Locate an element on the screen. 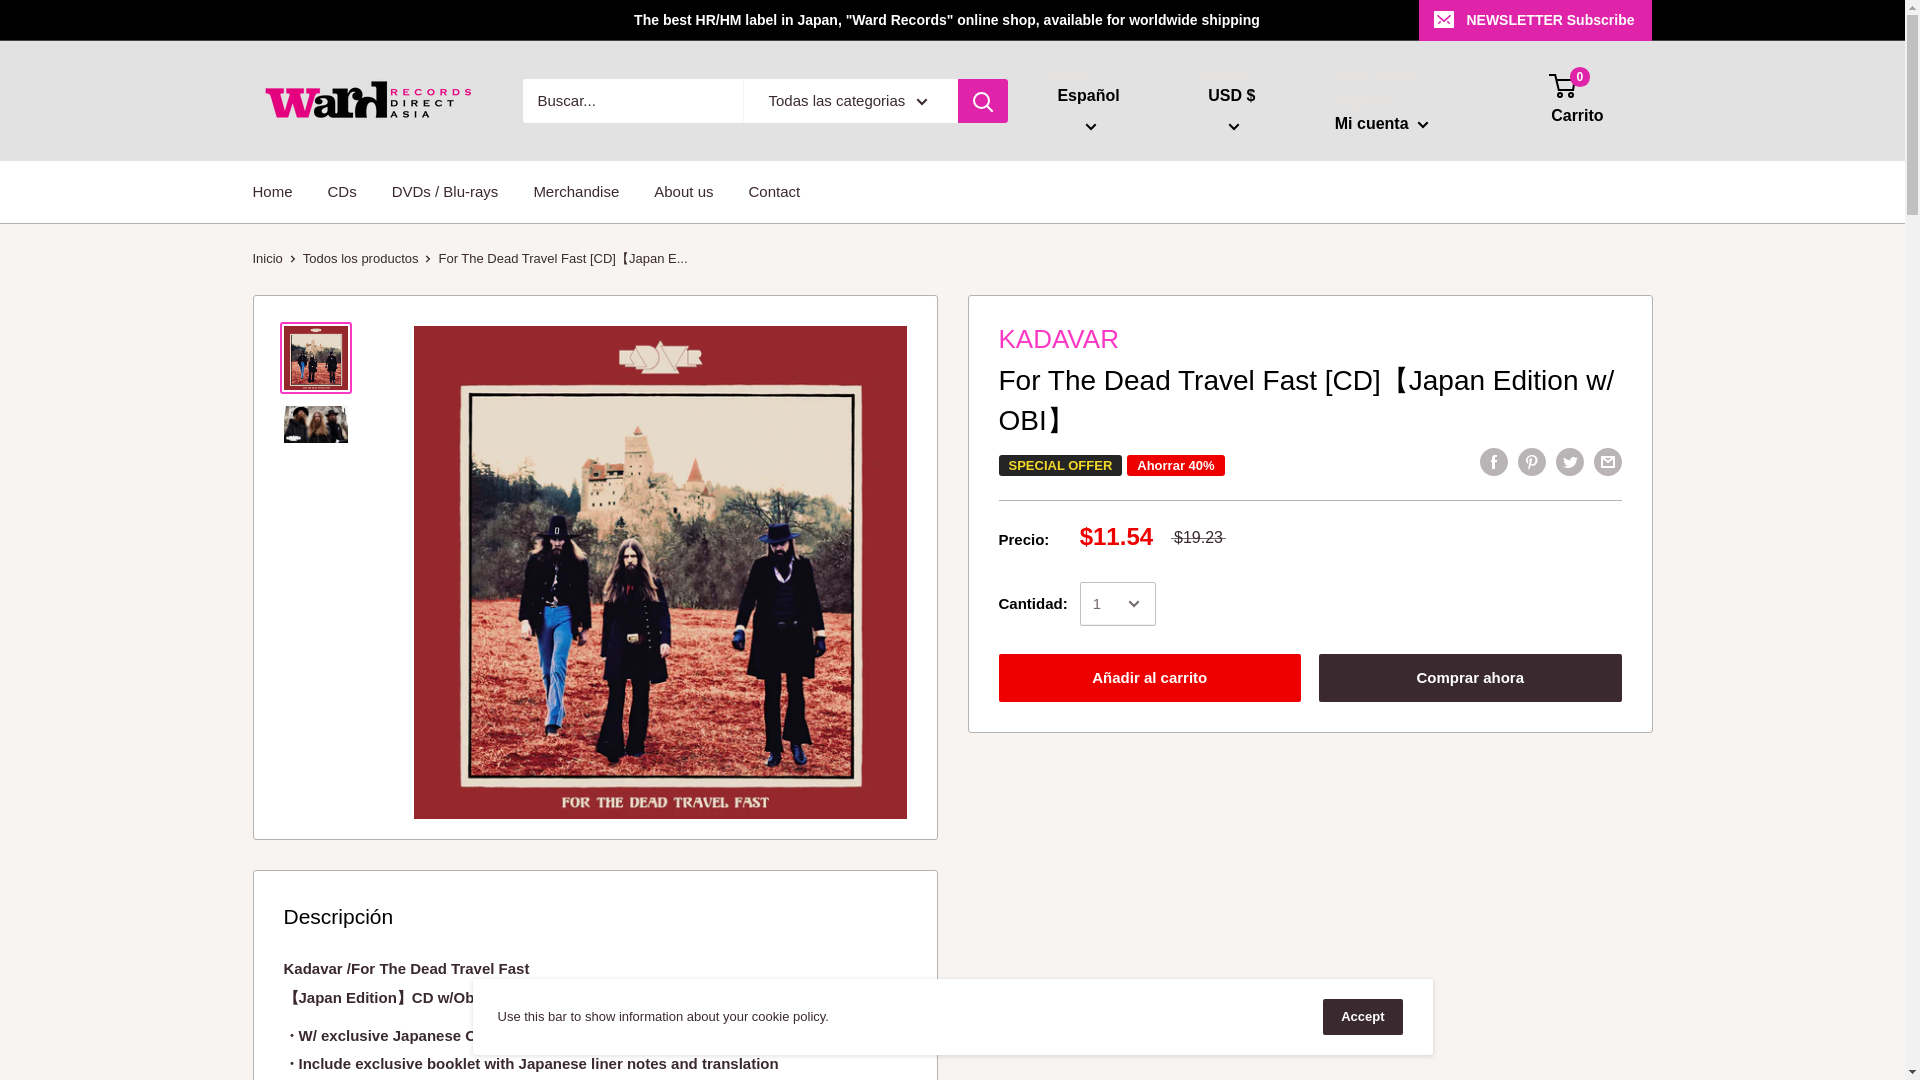 The height and width of the screenshot is (1080, 1920). BAM is located at coordinates (1264, 552).